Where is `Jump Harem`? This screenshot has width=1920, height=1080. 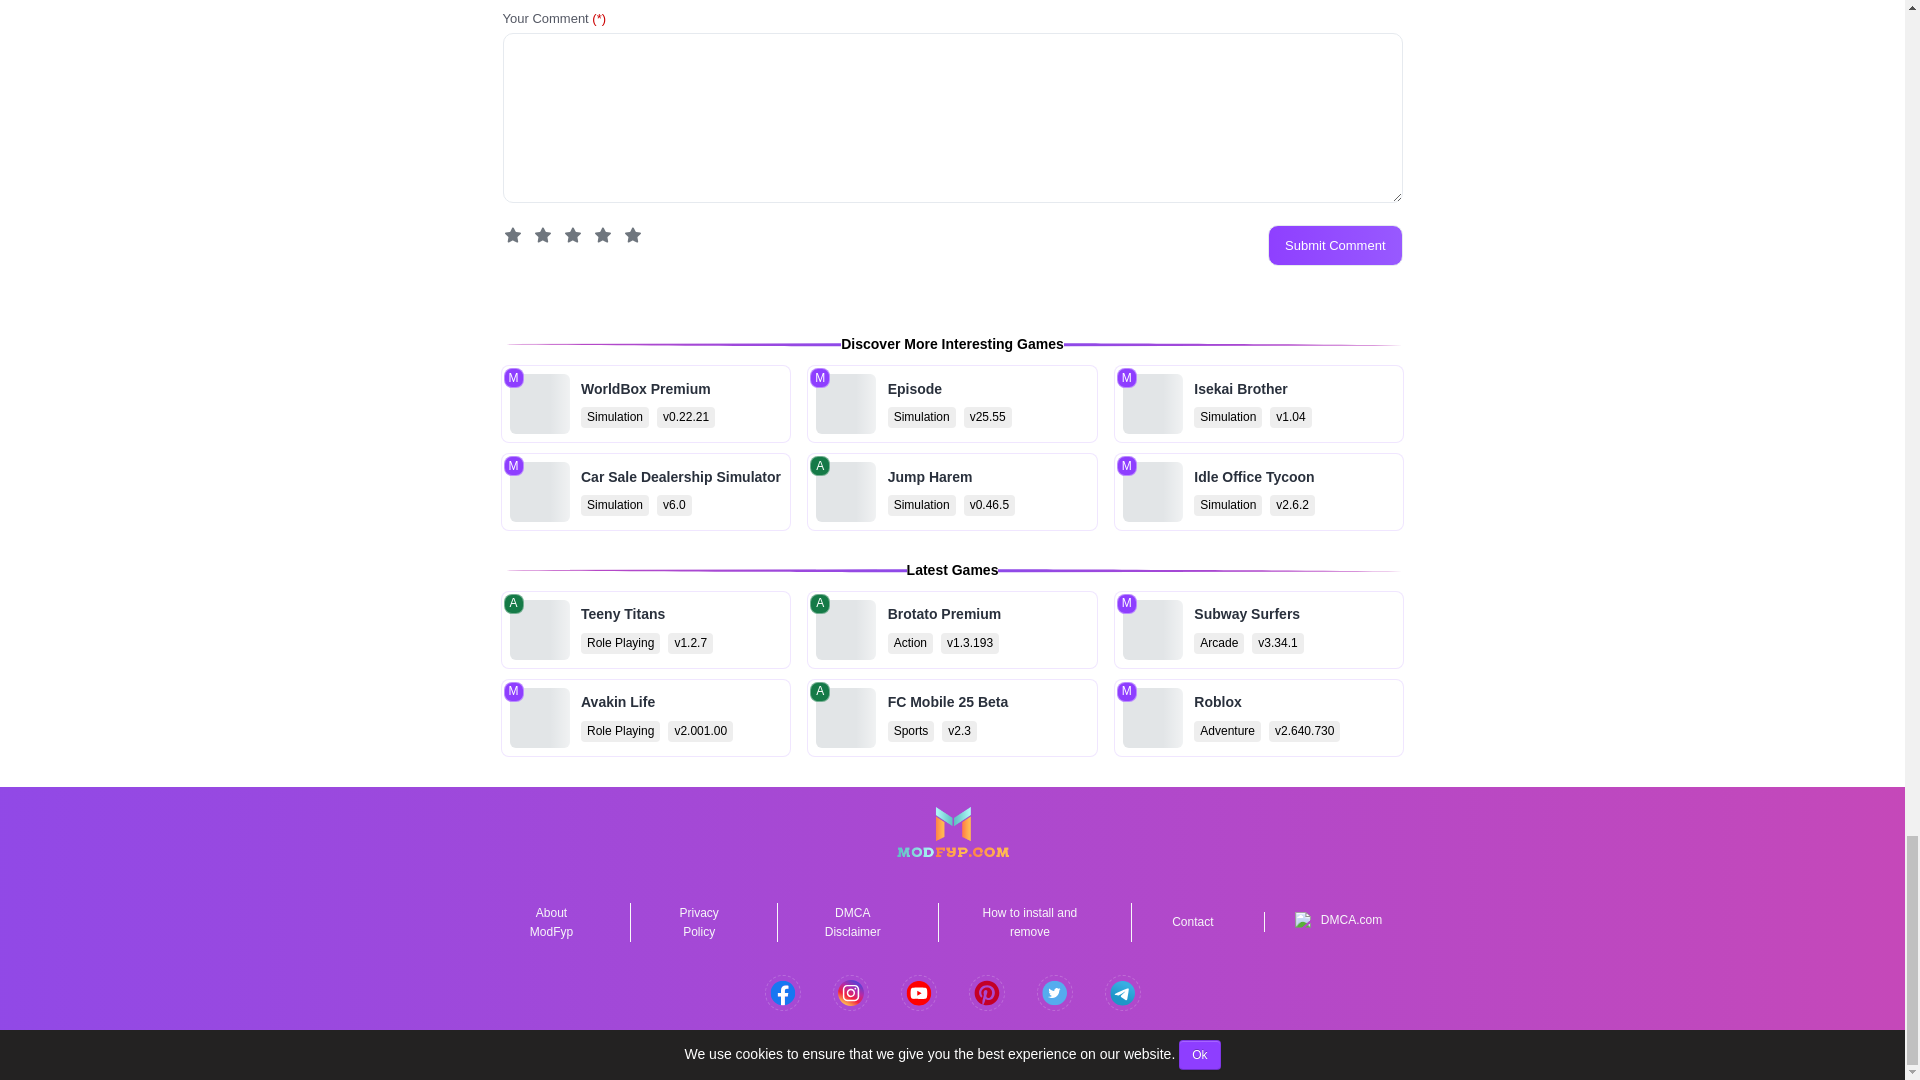 Jump Harem is located at coordinates (952, 492).